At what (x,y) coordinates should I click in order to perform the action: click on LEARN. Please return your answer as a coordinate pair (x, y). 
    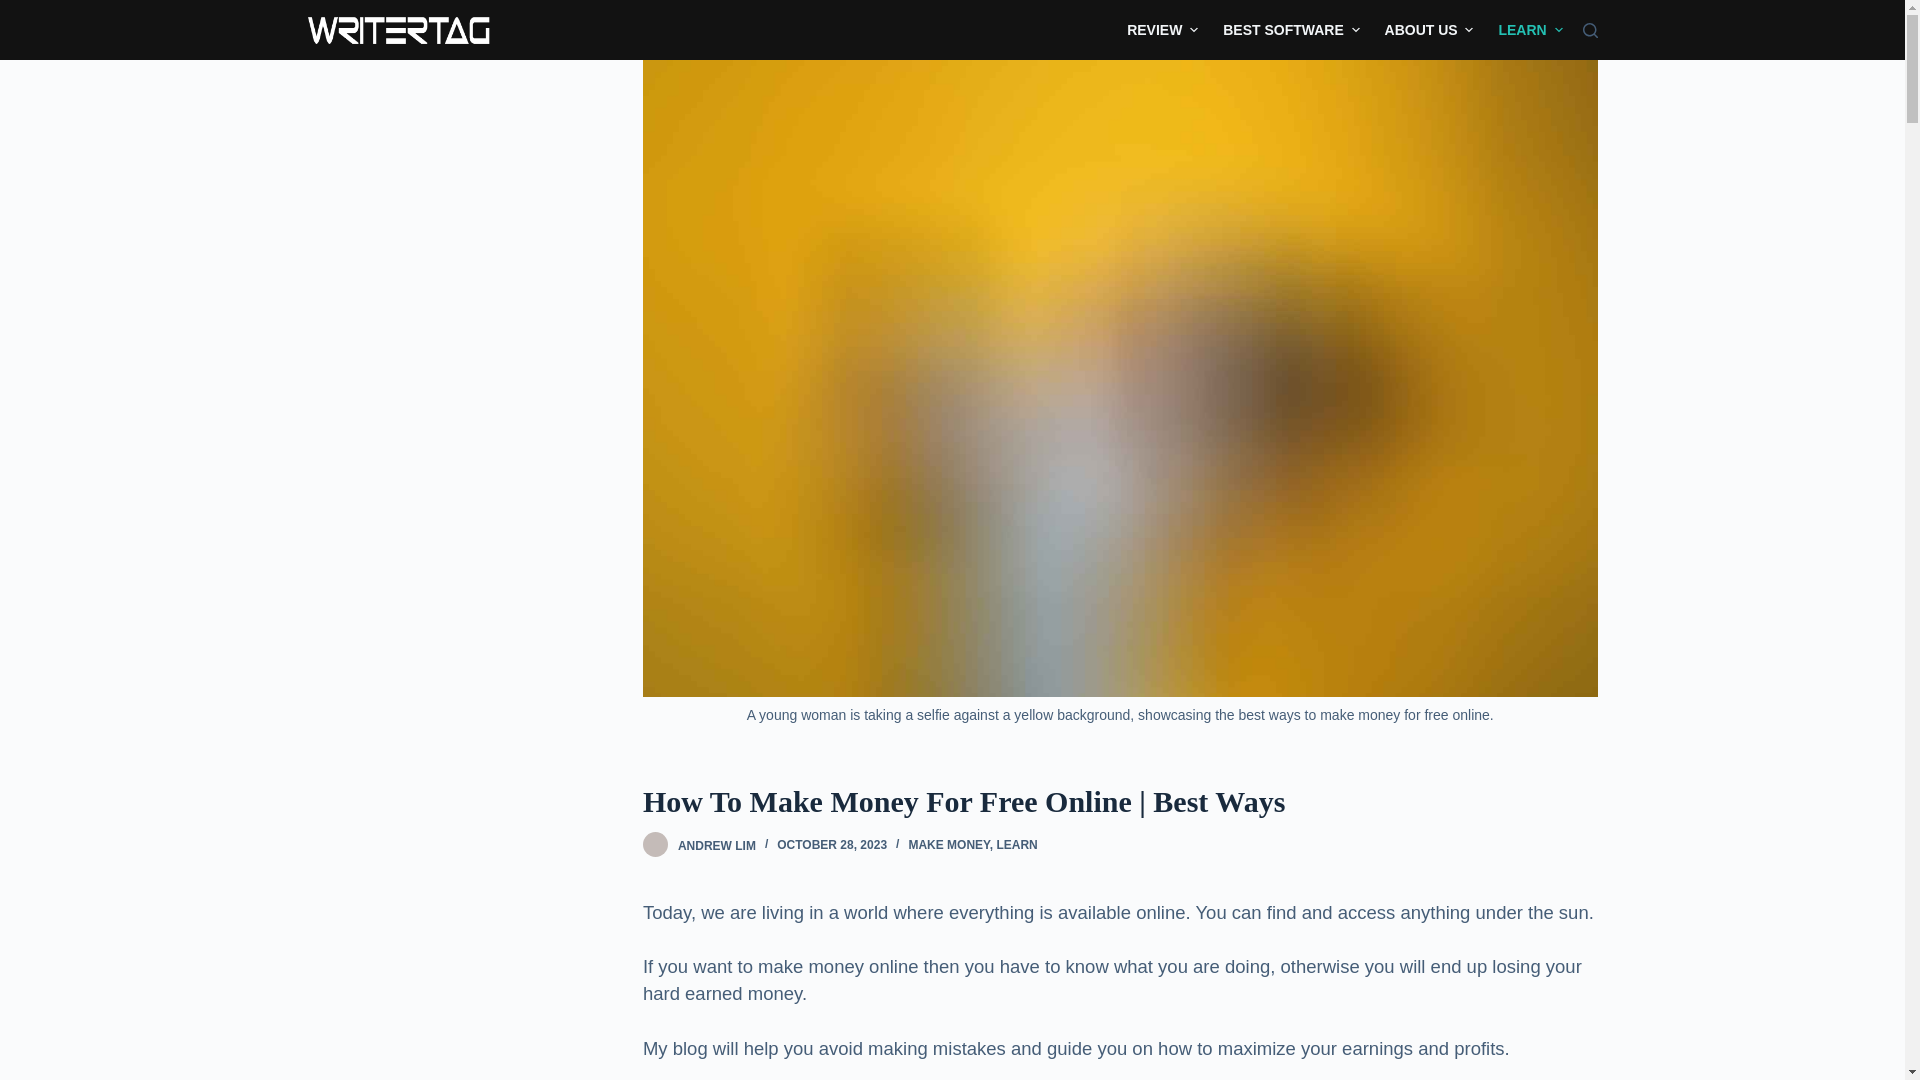
    Looking at the image, I should click on (1524, 30).